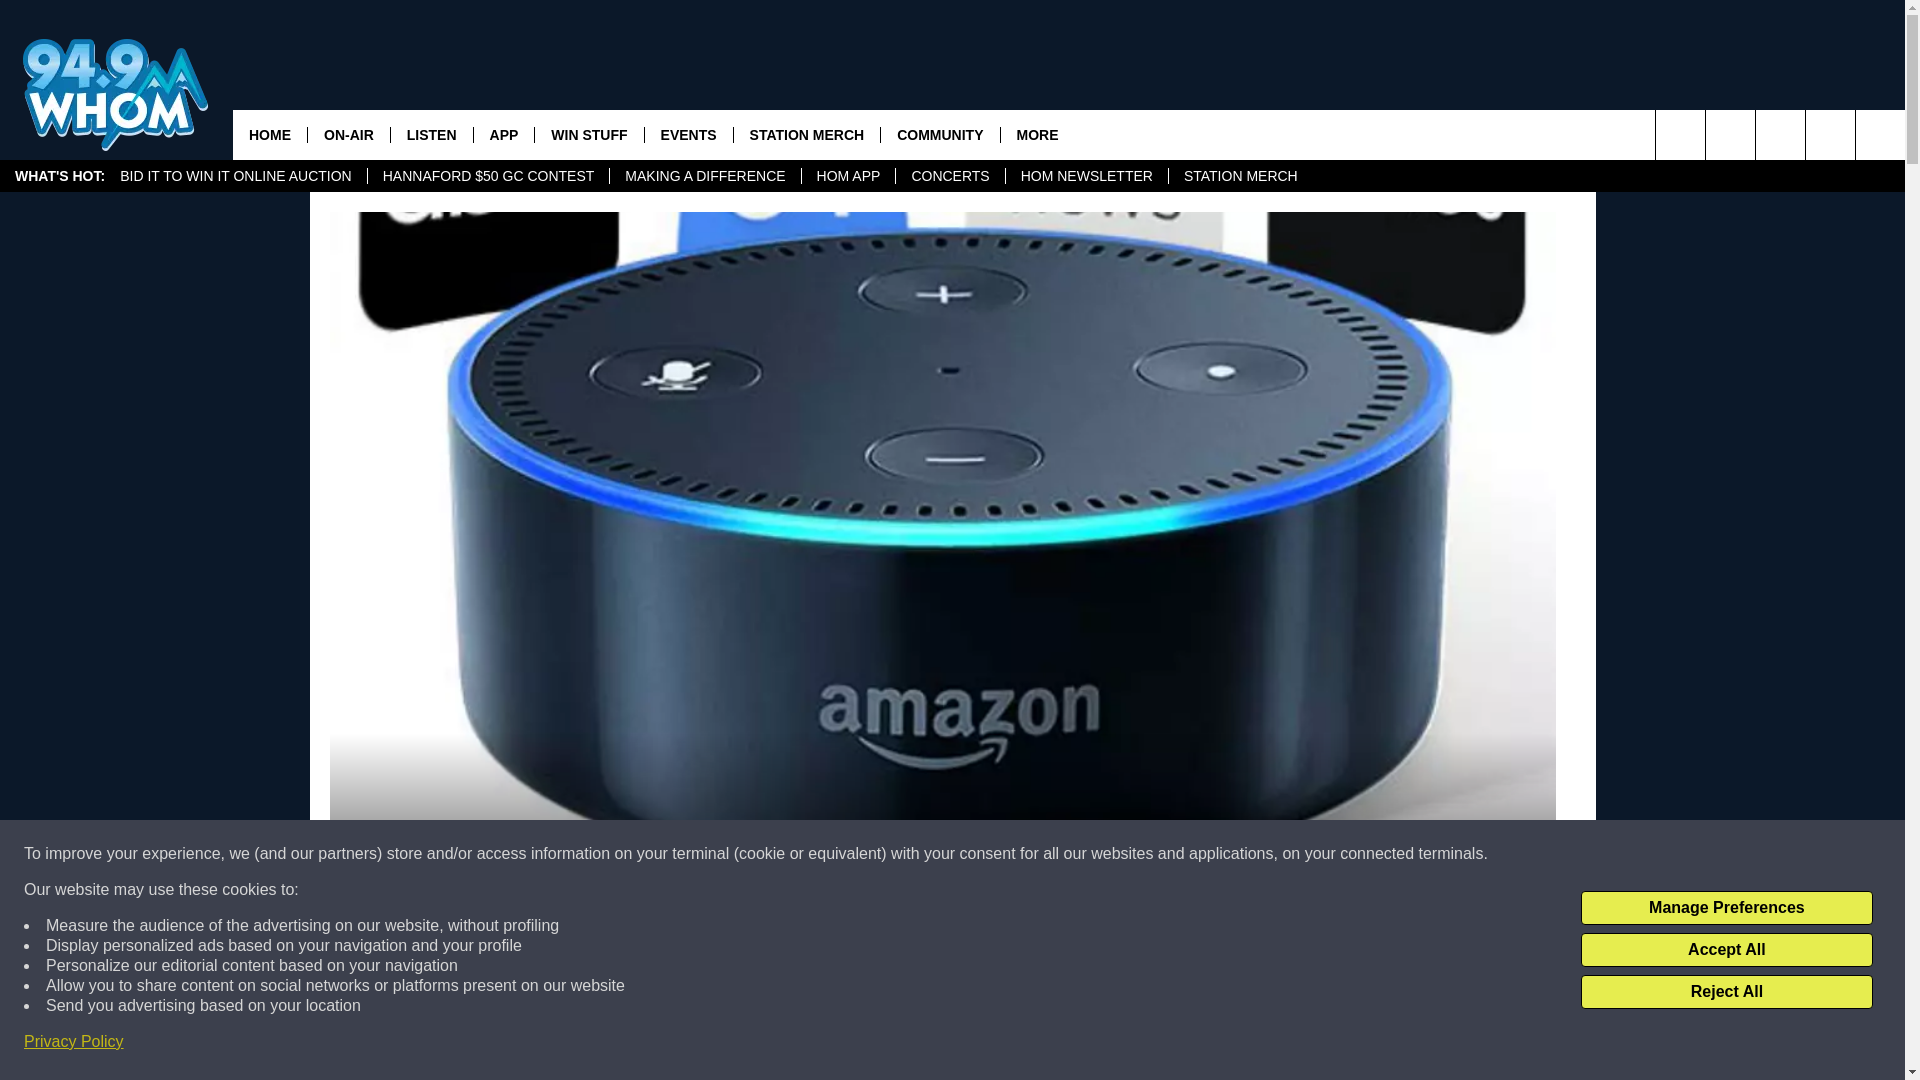  I want to click on Accept All, so click(1726, 950).